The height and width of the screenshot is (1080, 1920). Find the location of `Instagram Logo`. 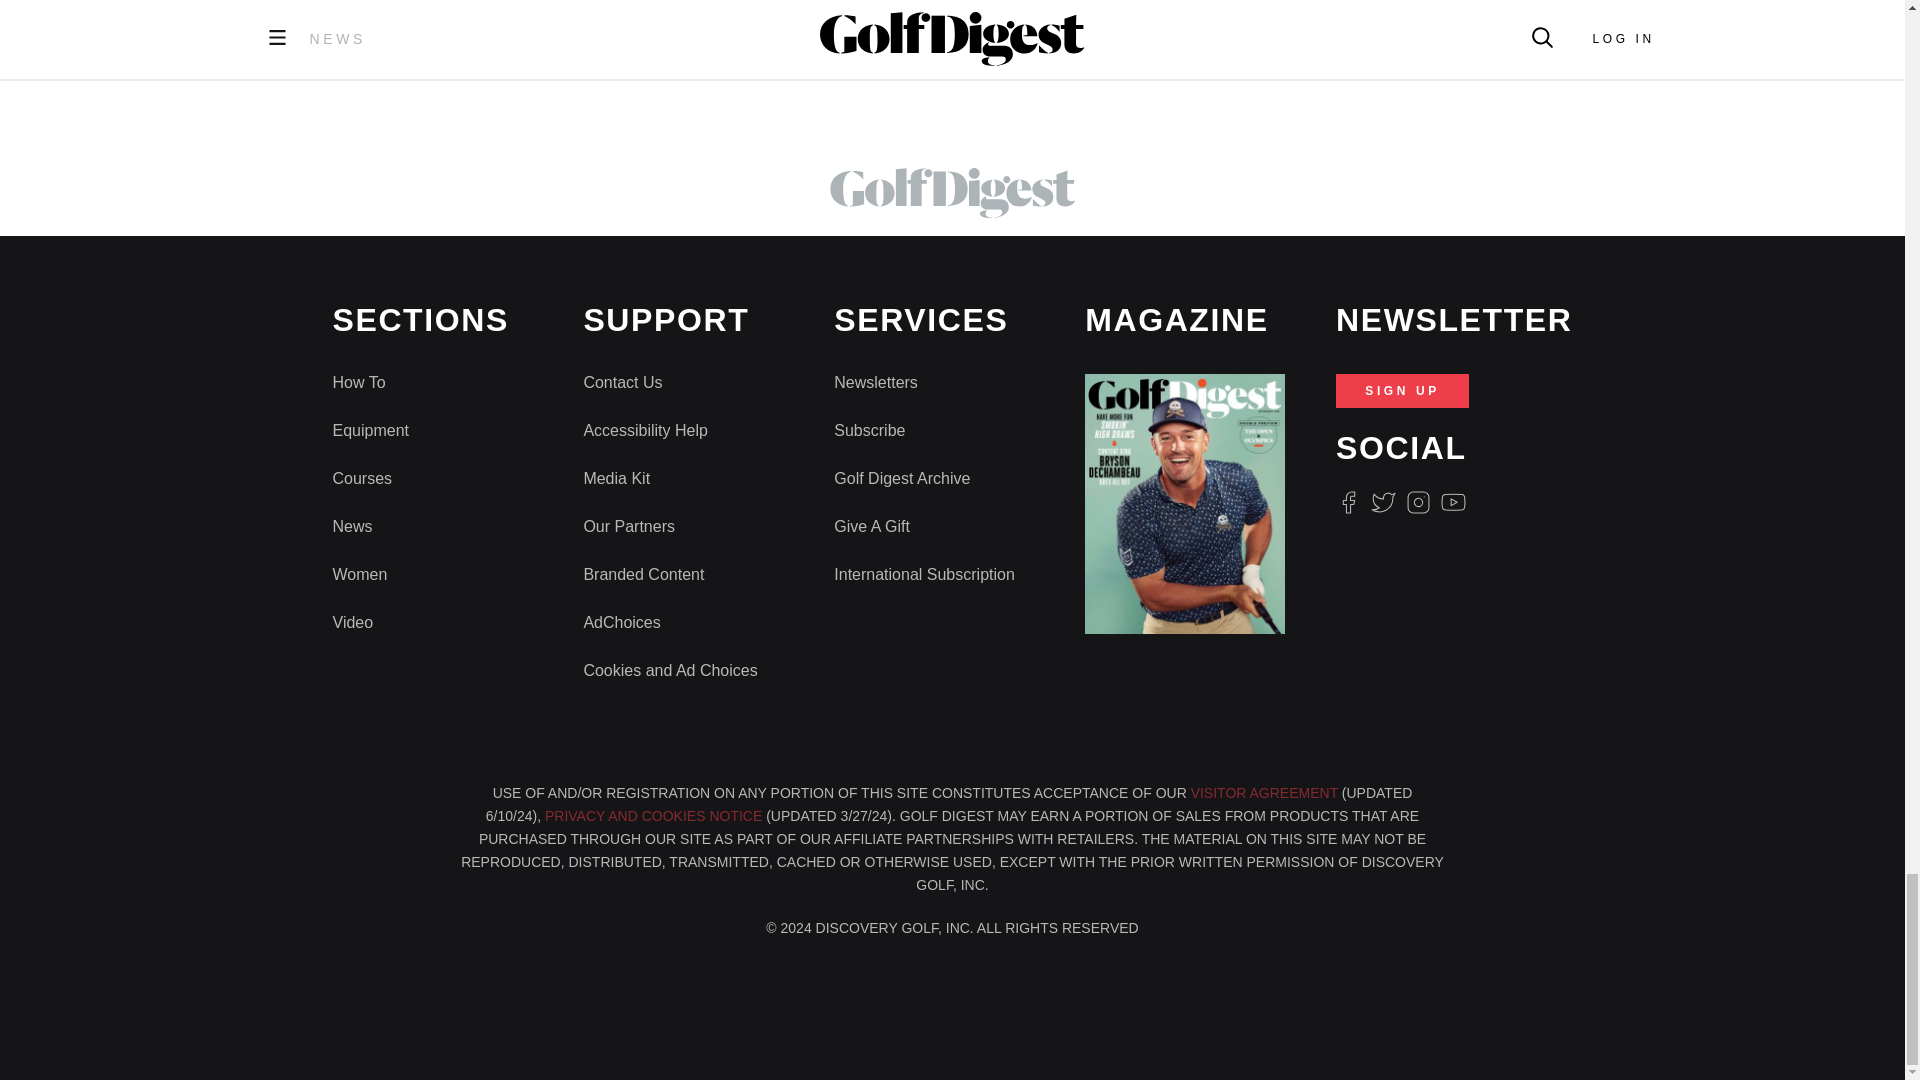

Instagram Logo is located at coordinates (1418, 502).